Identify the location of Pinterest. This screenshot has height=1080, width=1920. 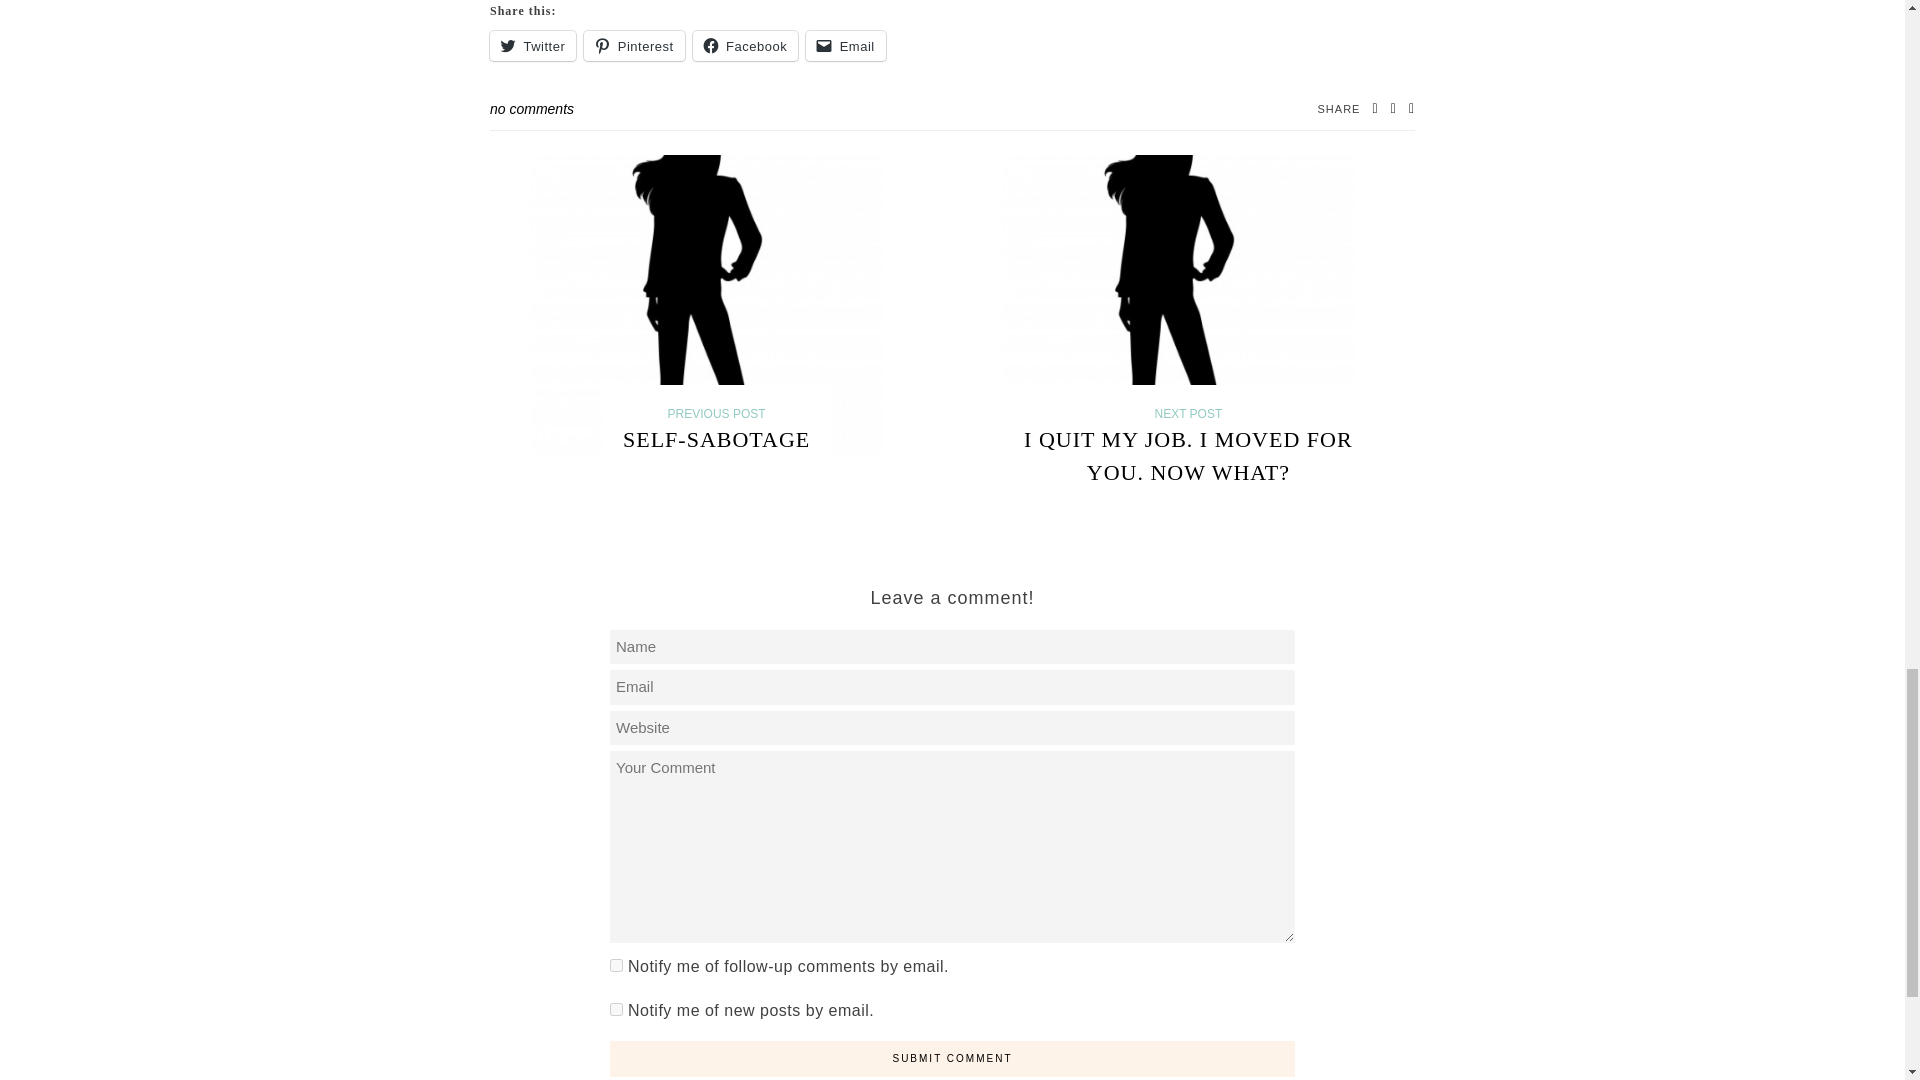
(633, 46).